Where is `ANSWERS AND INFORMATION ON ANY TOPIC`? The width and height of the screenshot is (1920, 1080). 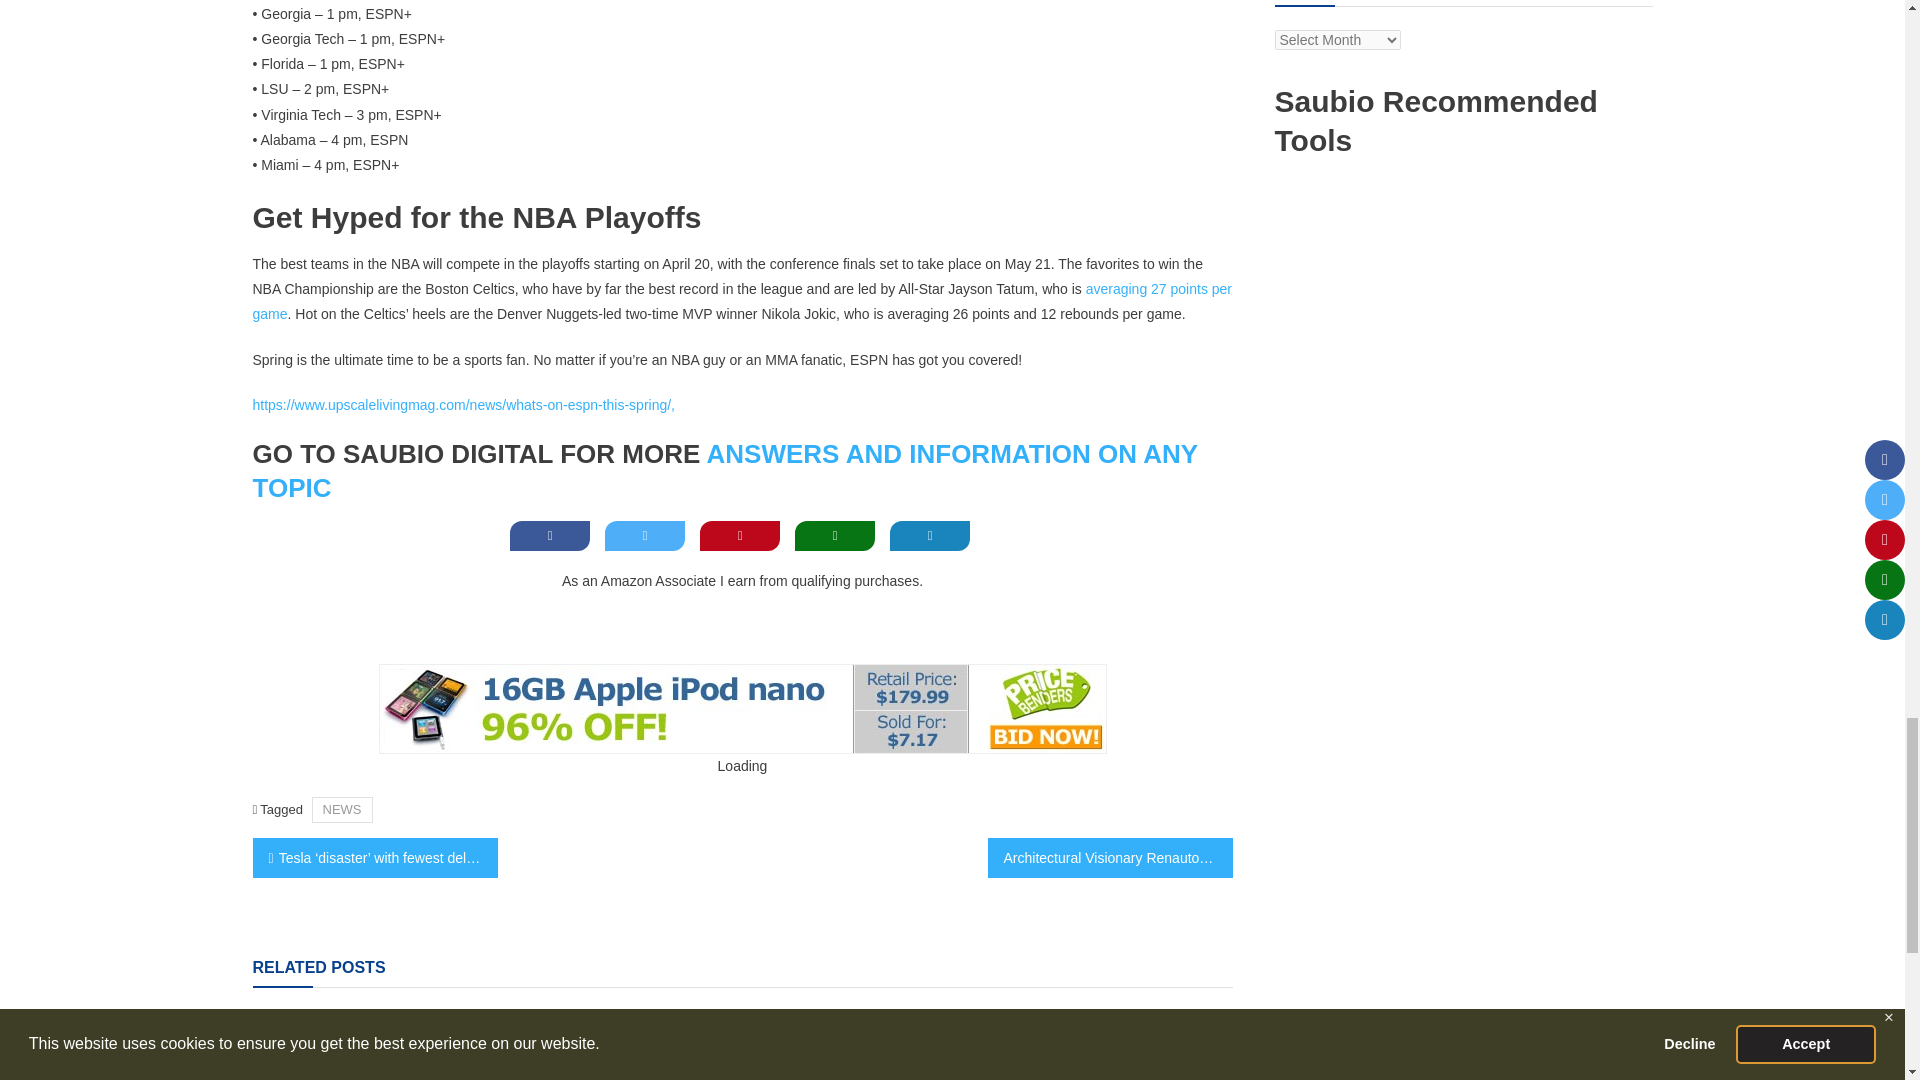 ANSWERS AND INFORMATION ON ANY TOPIC is located at coordinates (724, 470).